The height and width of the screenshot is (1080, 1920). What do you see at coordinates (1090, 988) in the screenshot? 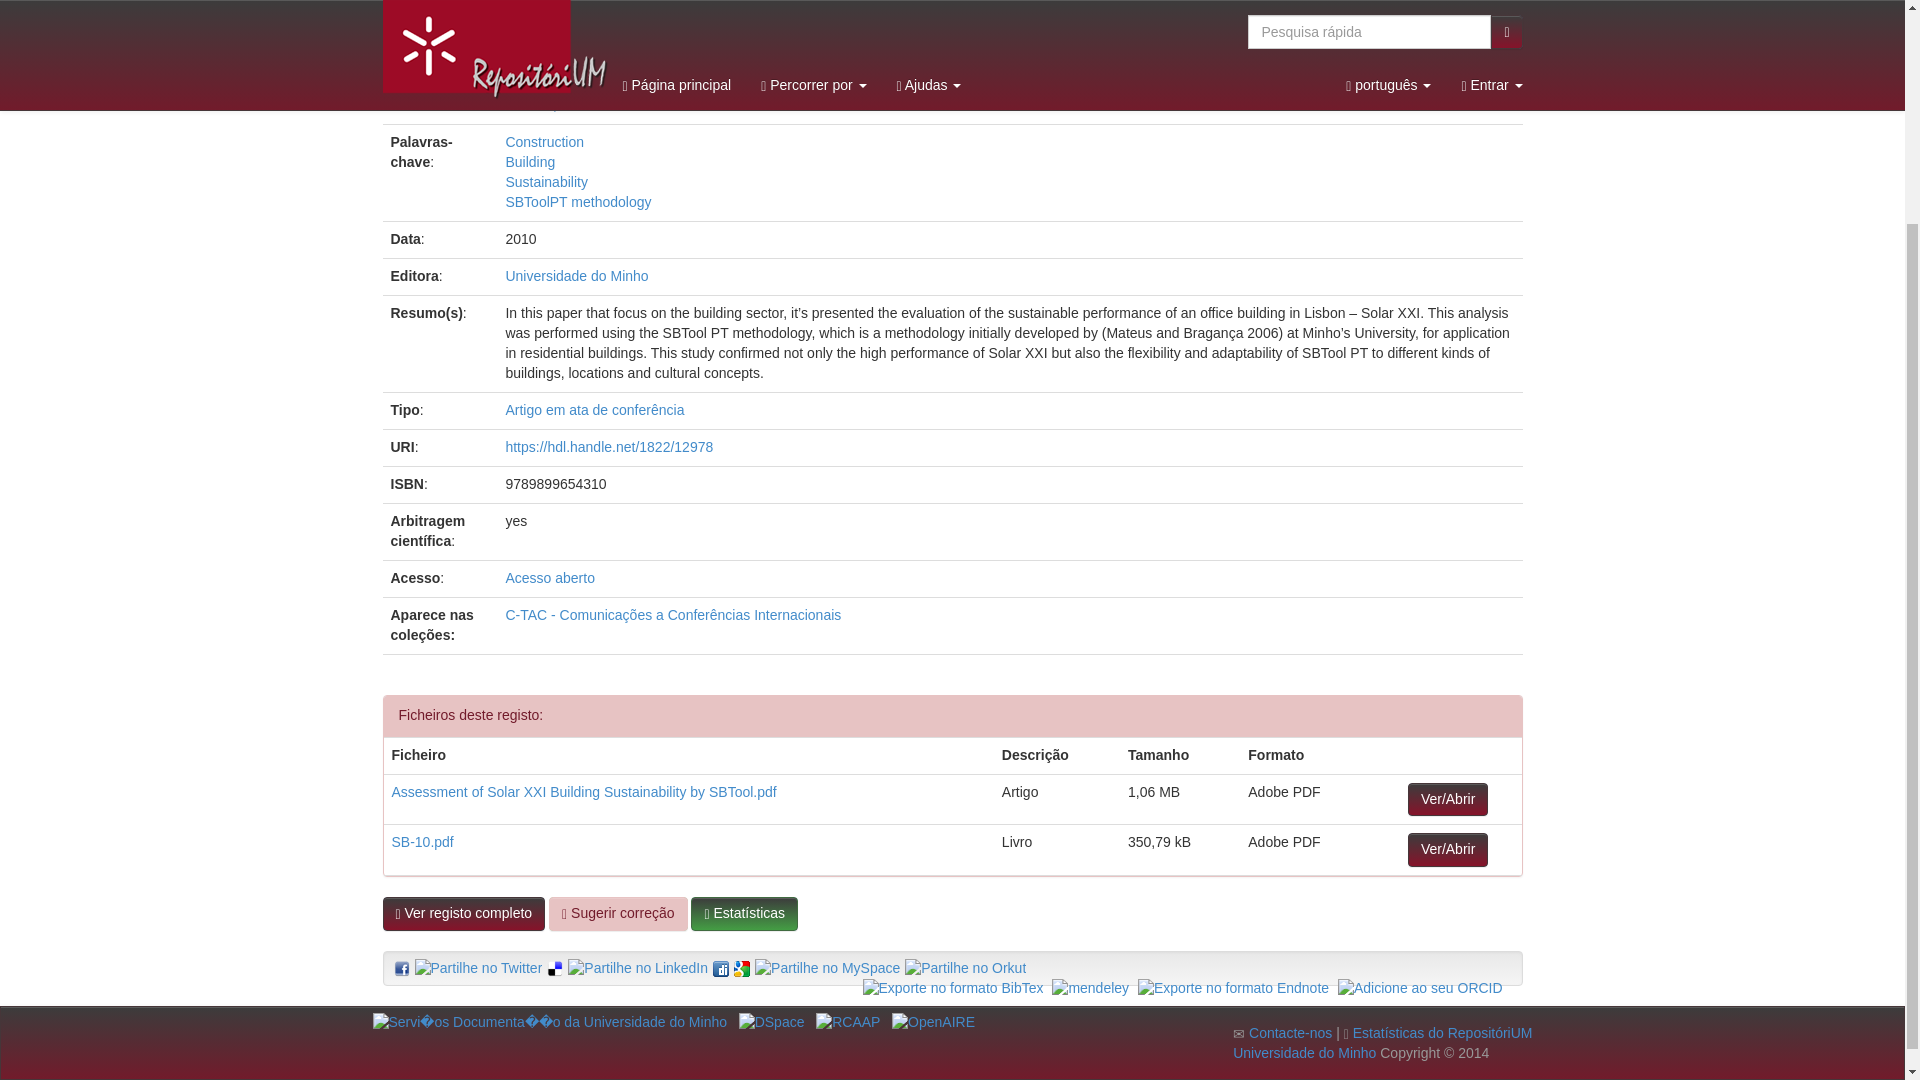
I see `mendeley` at bounding box center [1090, 988].